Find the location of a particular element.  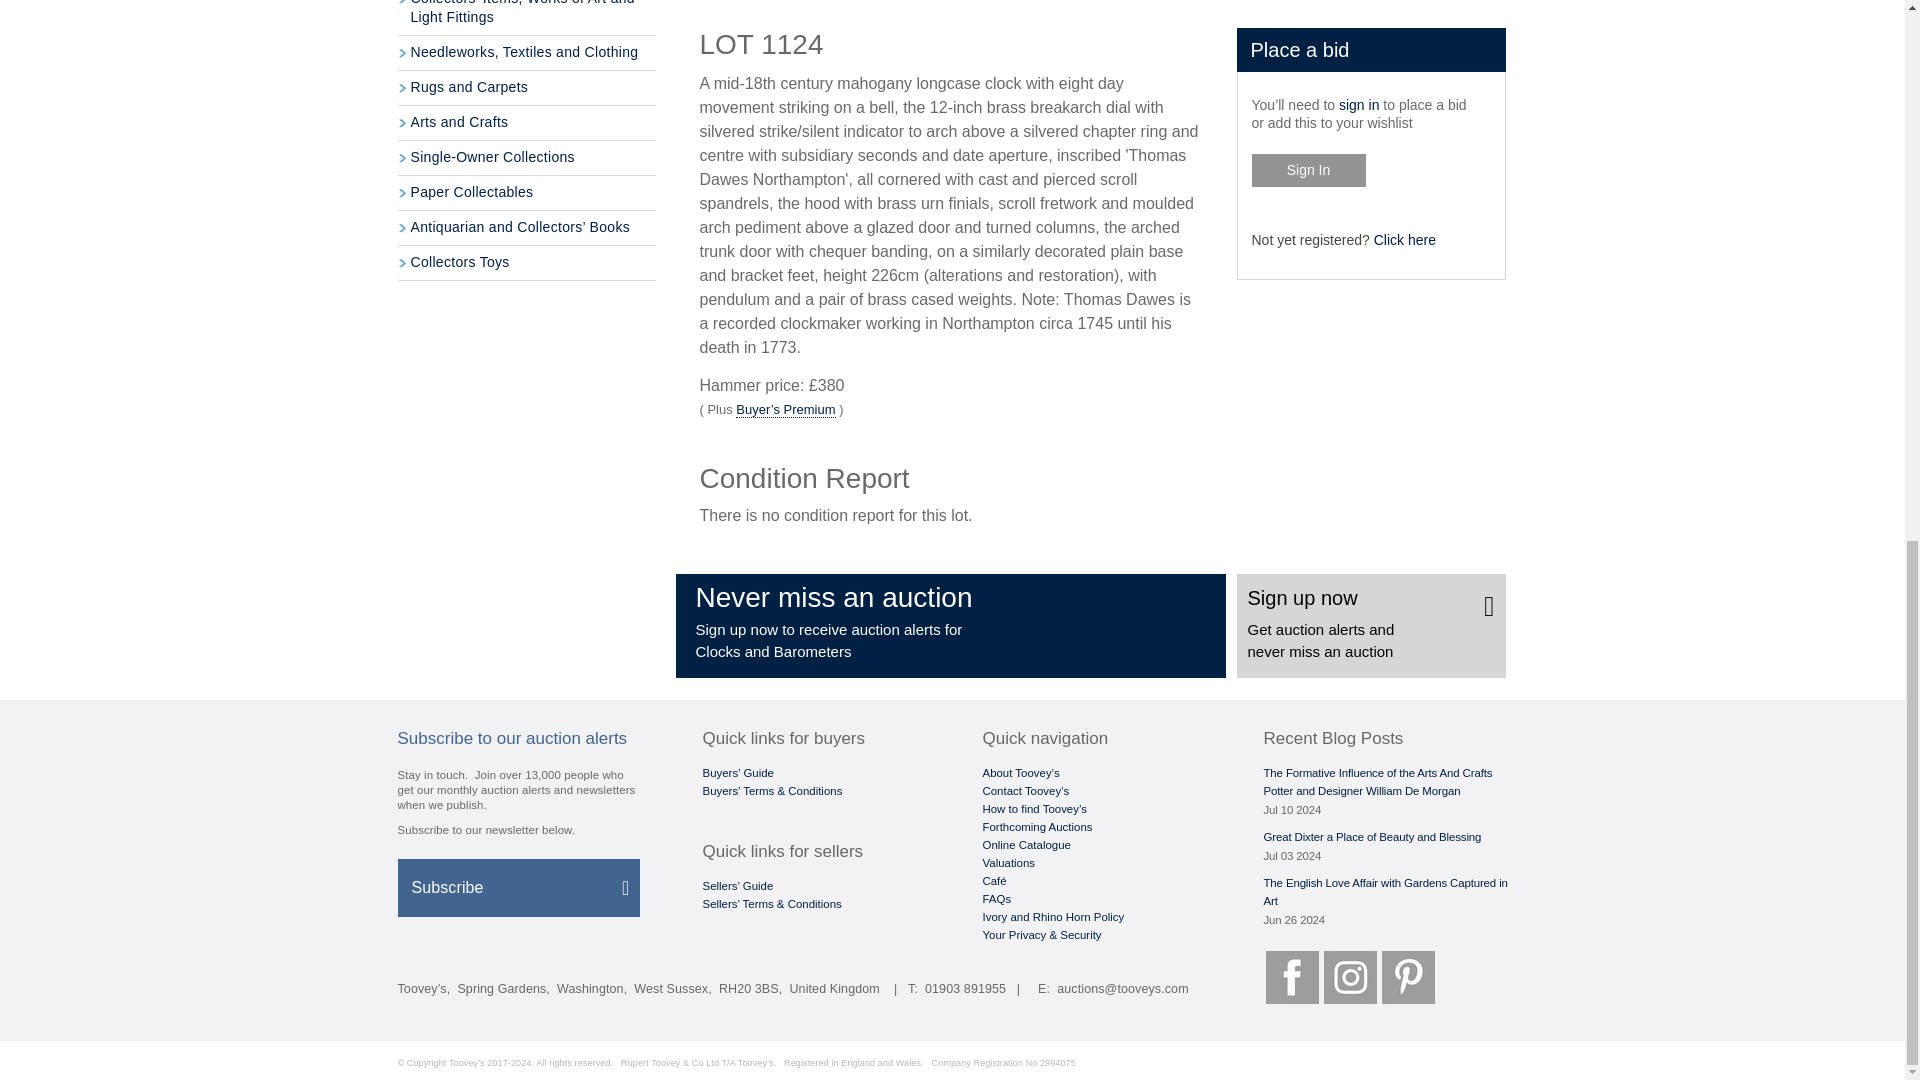

Rugs and Carpets is located at coordinates (526, 88).